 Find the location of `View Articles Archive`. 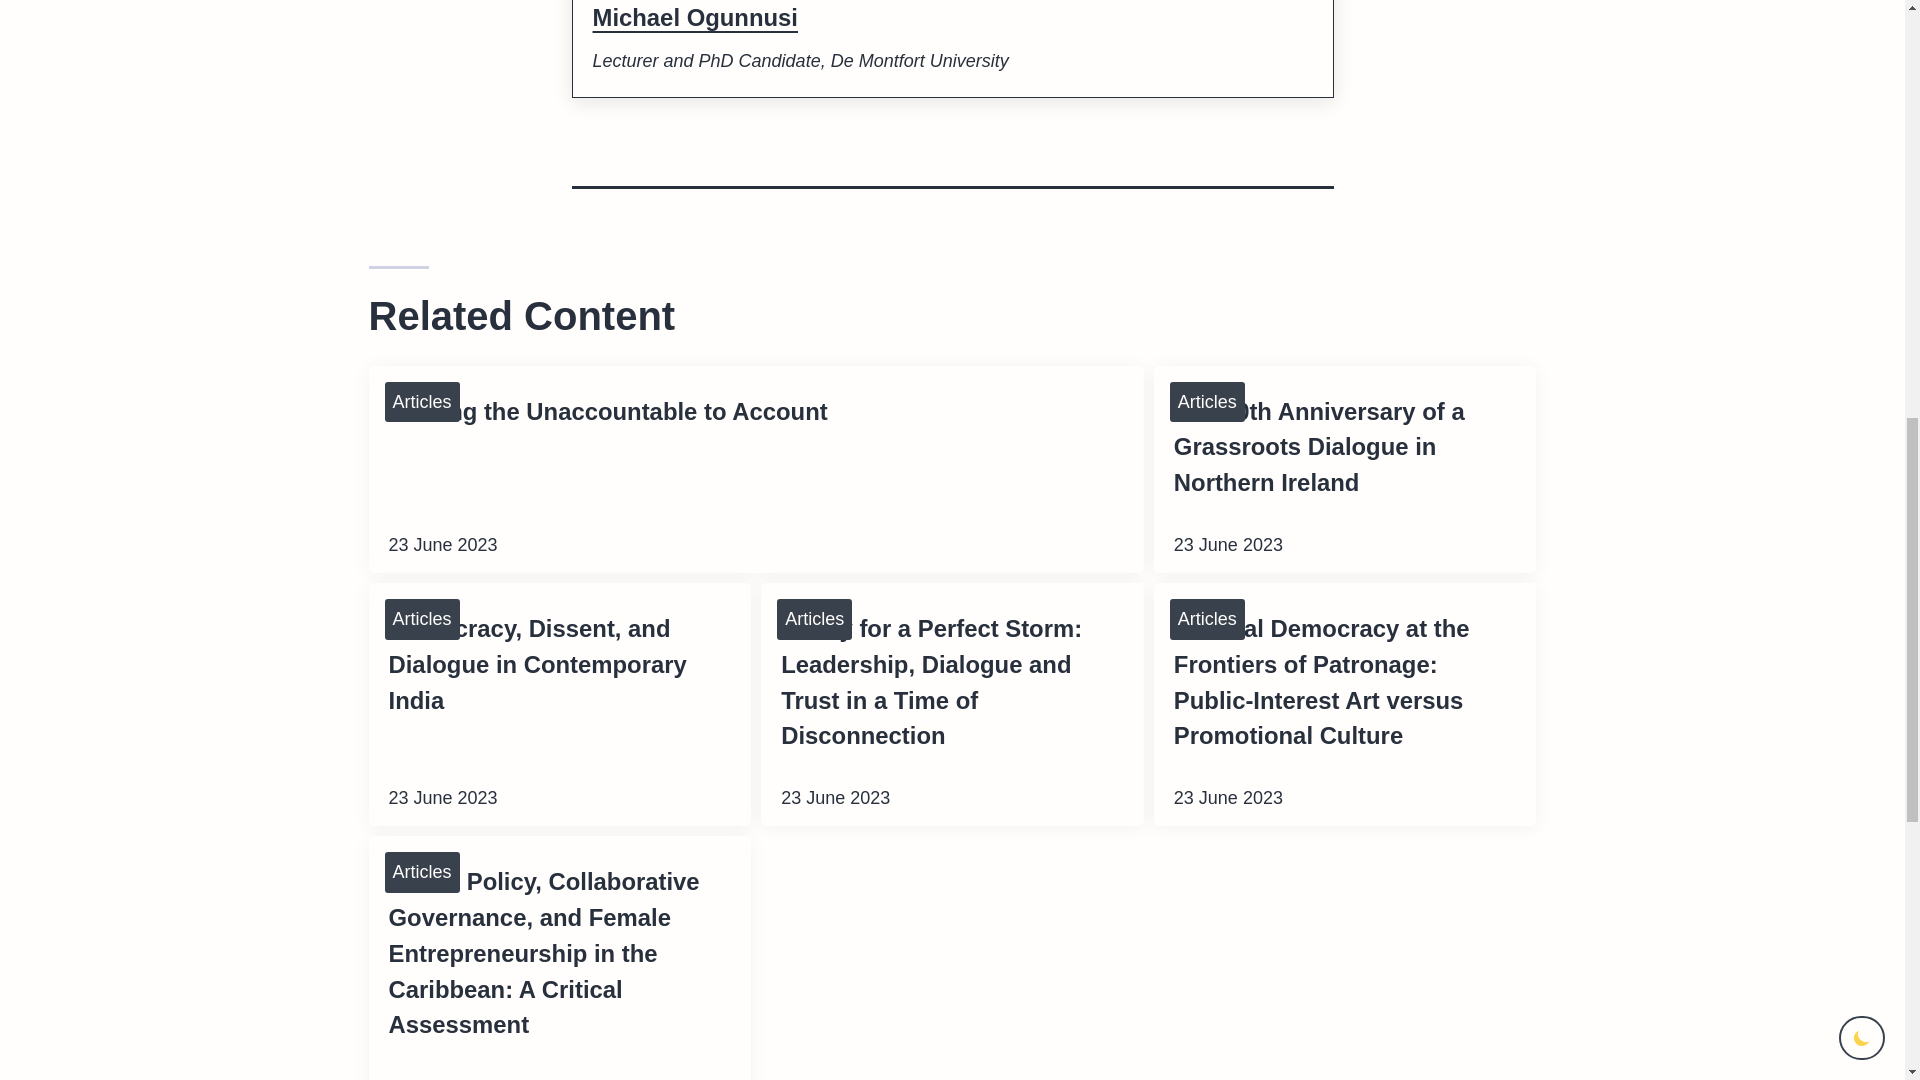

View Articles Archive is located at coordinates (421, 402).